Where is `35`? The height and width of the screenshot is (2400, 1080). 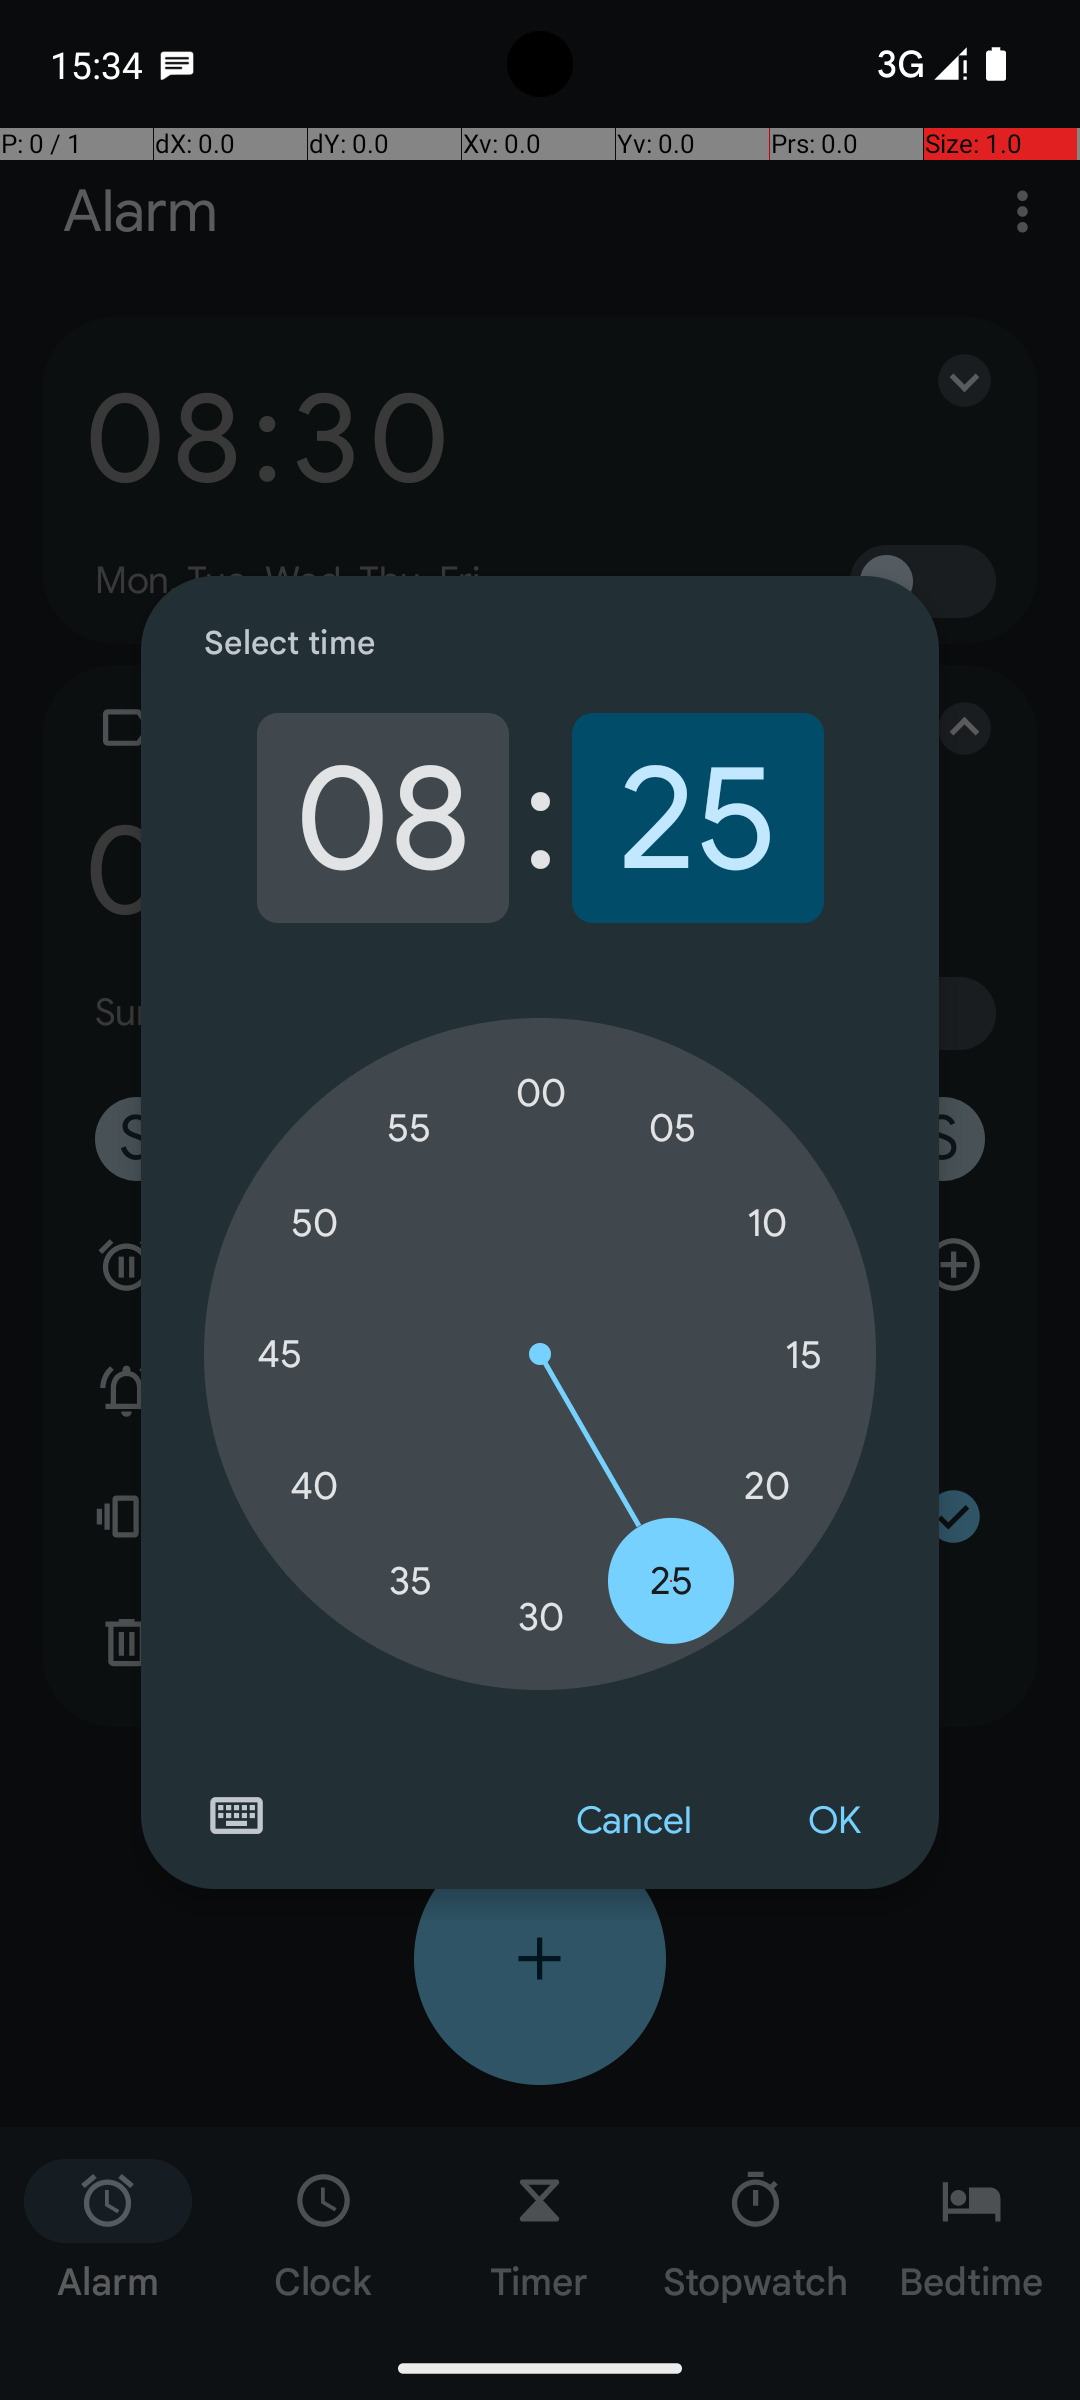
35 is located at coordinates (410, 1580).